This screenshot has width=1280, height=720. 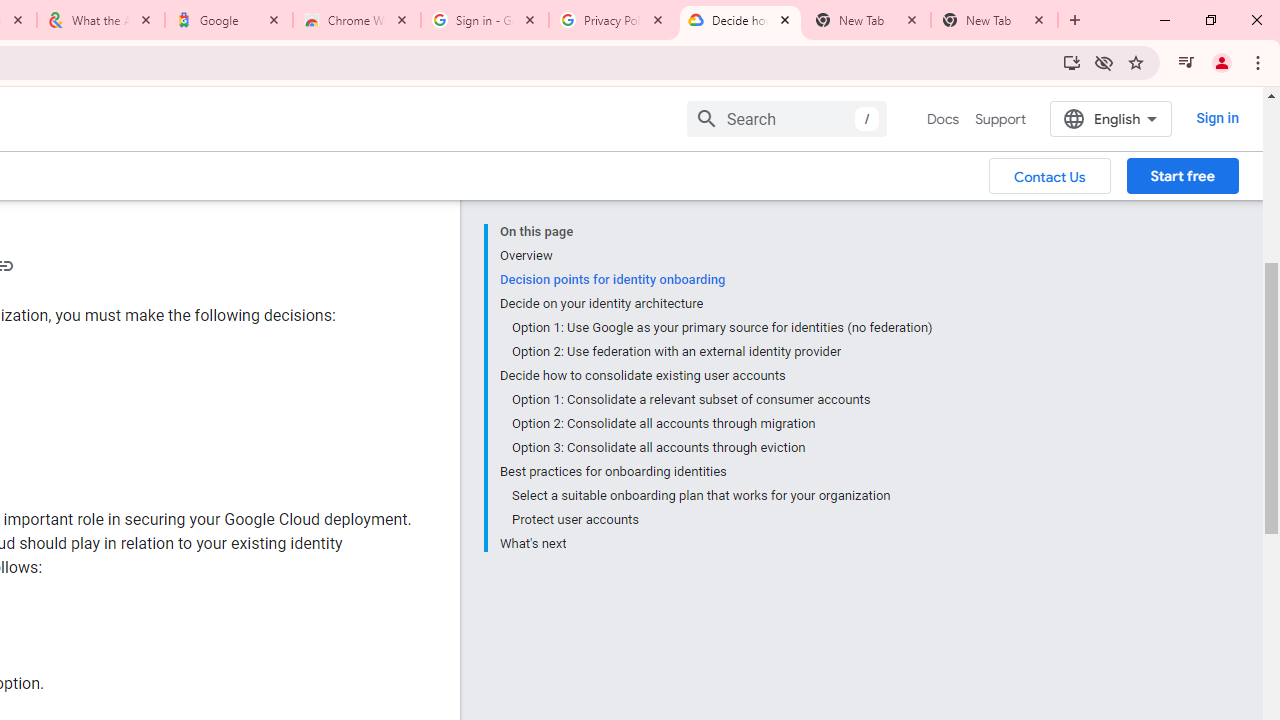 What do you see at coordinates (1050, 175) in the screenshot?
I see `Contact Us` at bounding box center [1050, 175].